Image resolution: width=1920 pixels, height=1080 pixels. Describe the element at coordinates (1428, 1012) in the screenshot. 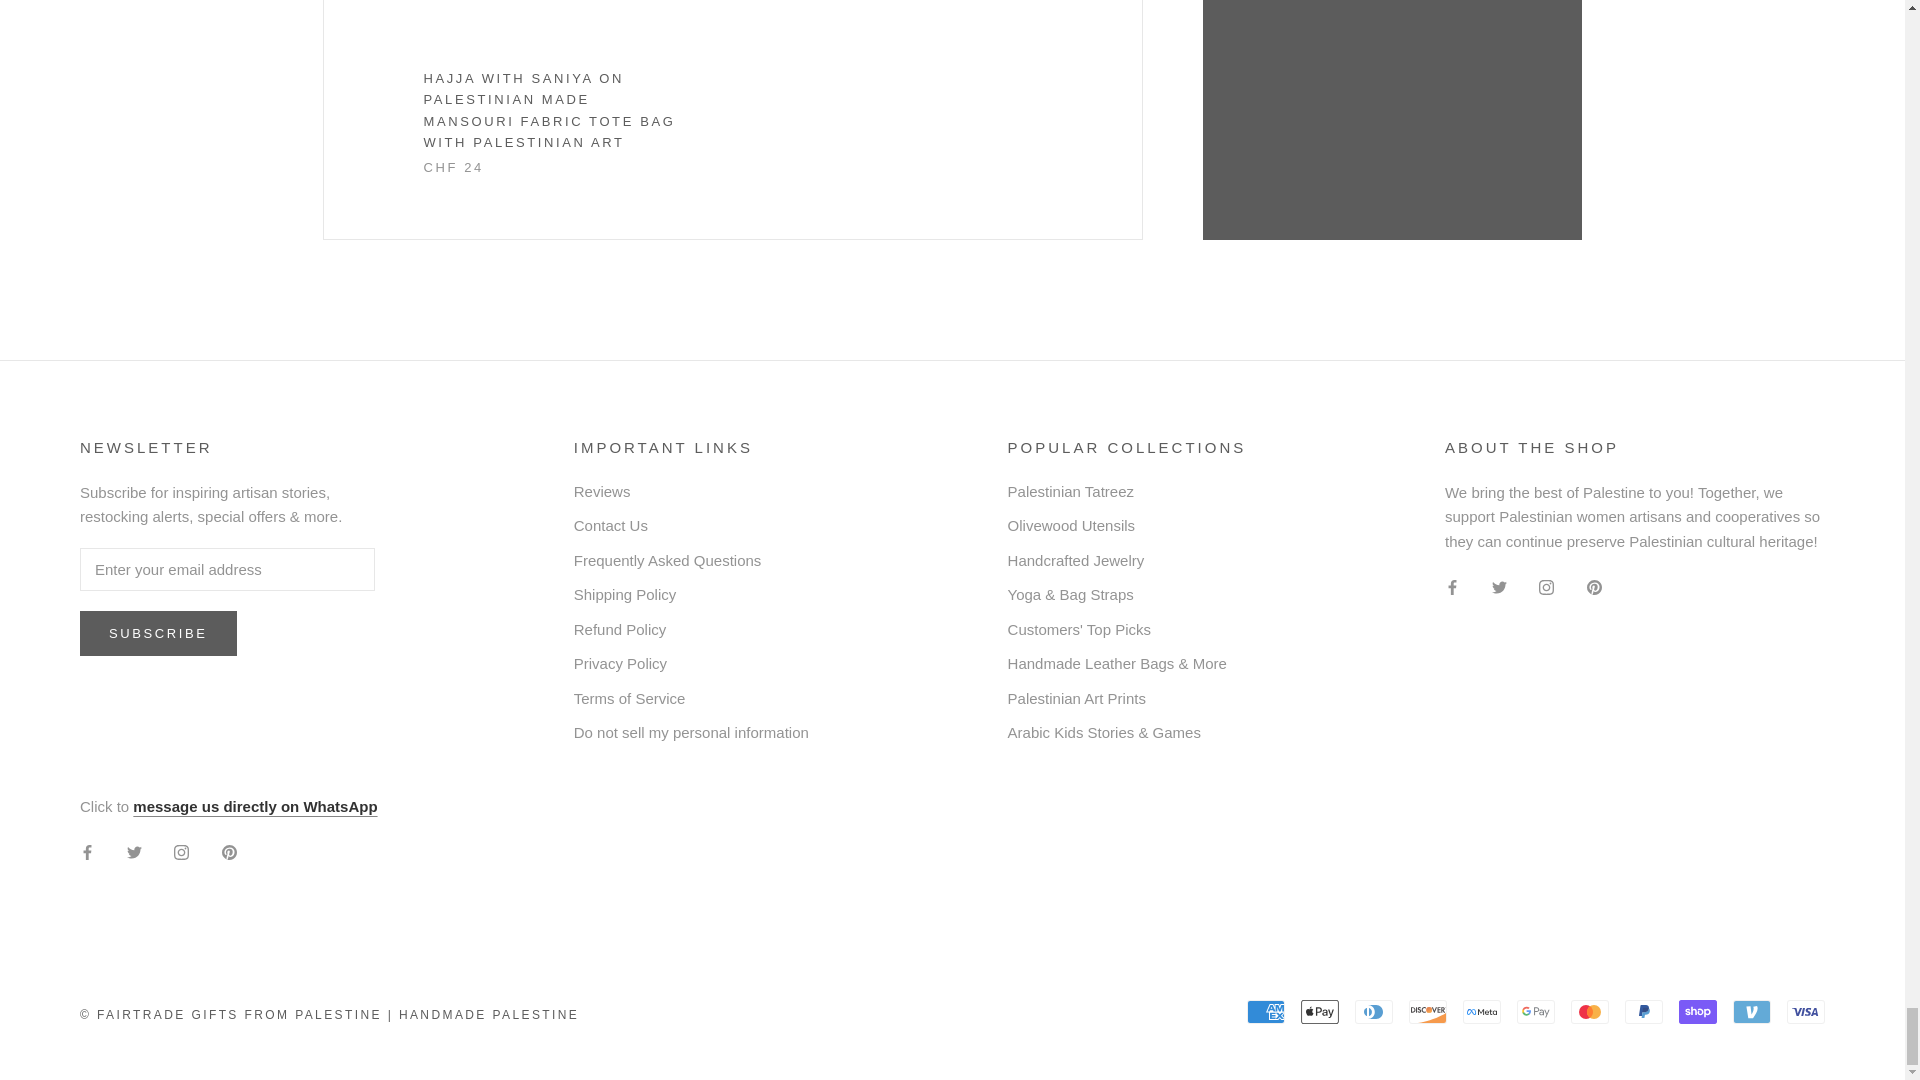

I see `Discover` at that location.